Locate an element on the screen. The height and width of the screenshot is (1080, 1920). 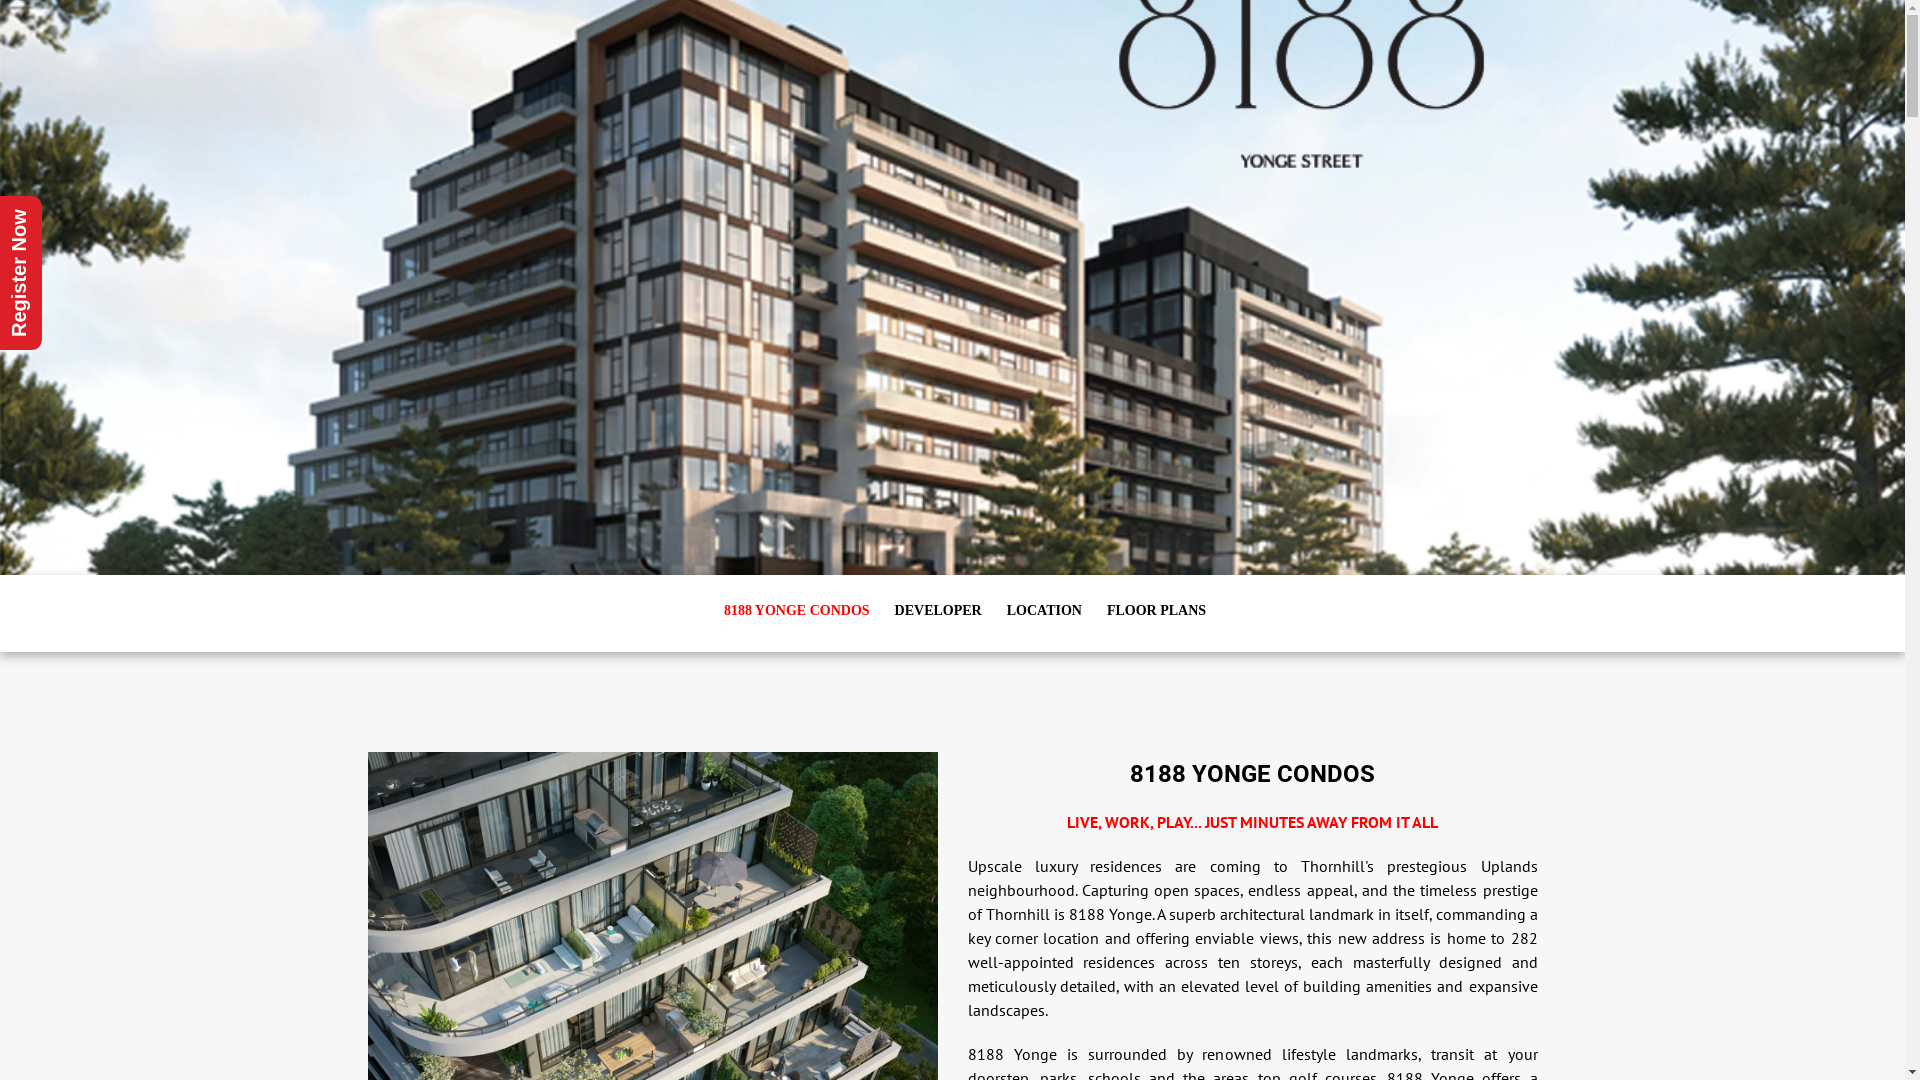
LOCATION is located at coordinates (1044, 610).